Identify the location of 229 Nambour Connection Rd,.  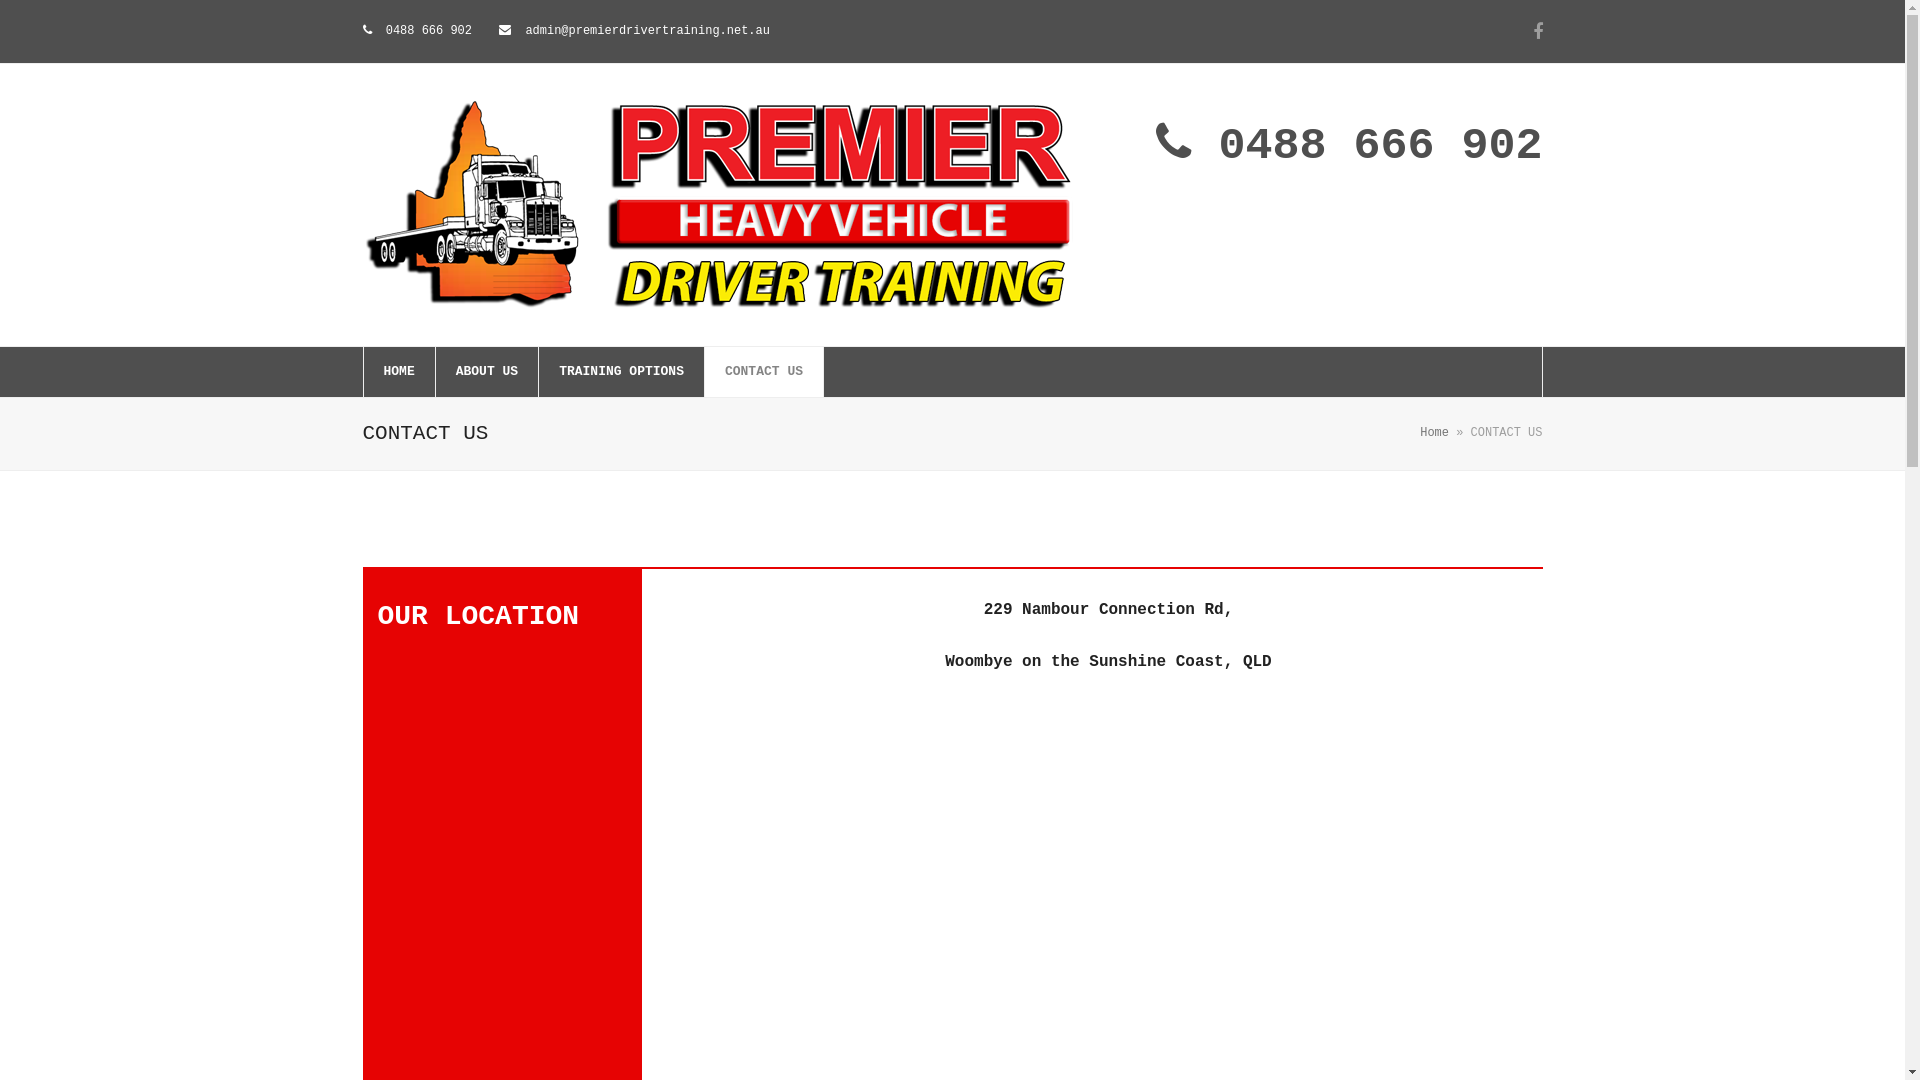
(1108, 610).